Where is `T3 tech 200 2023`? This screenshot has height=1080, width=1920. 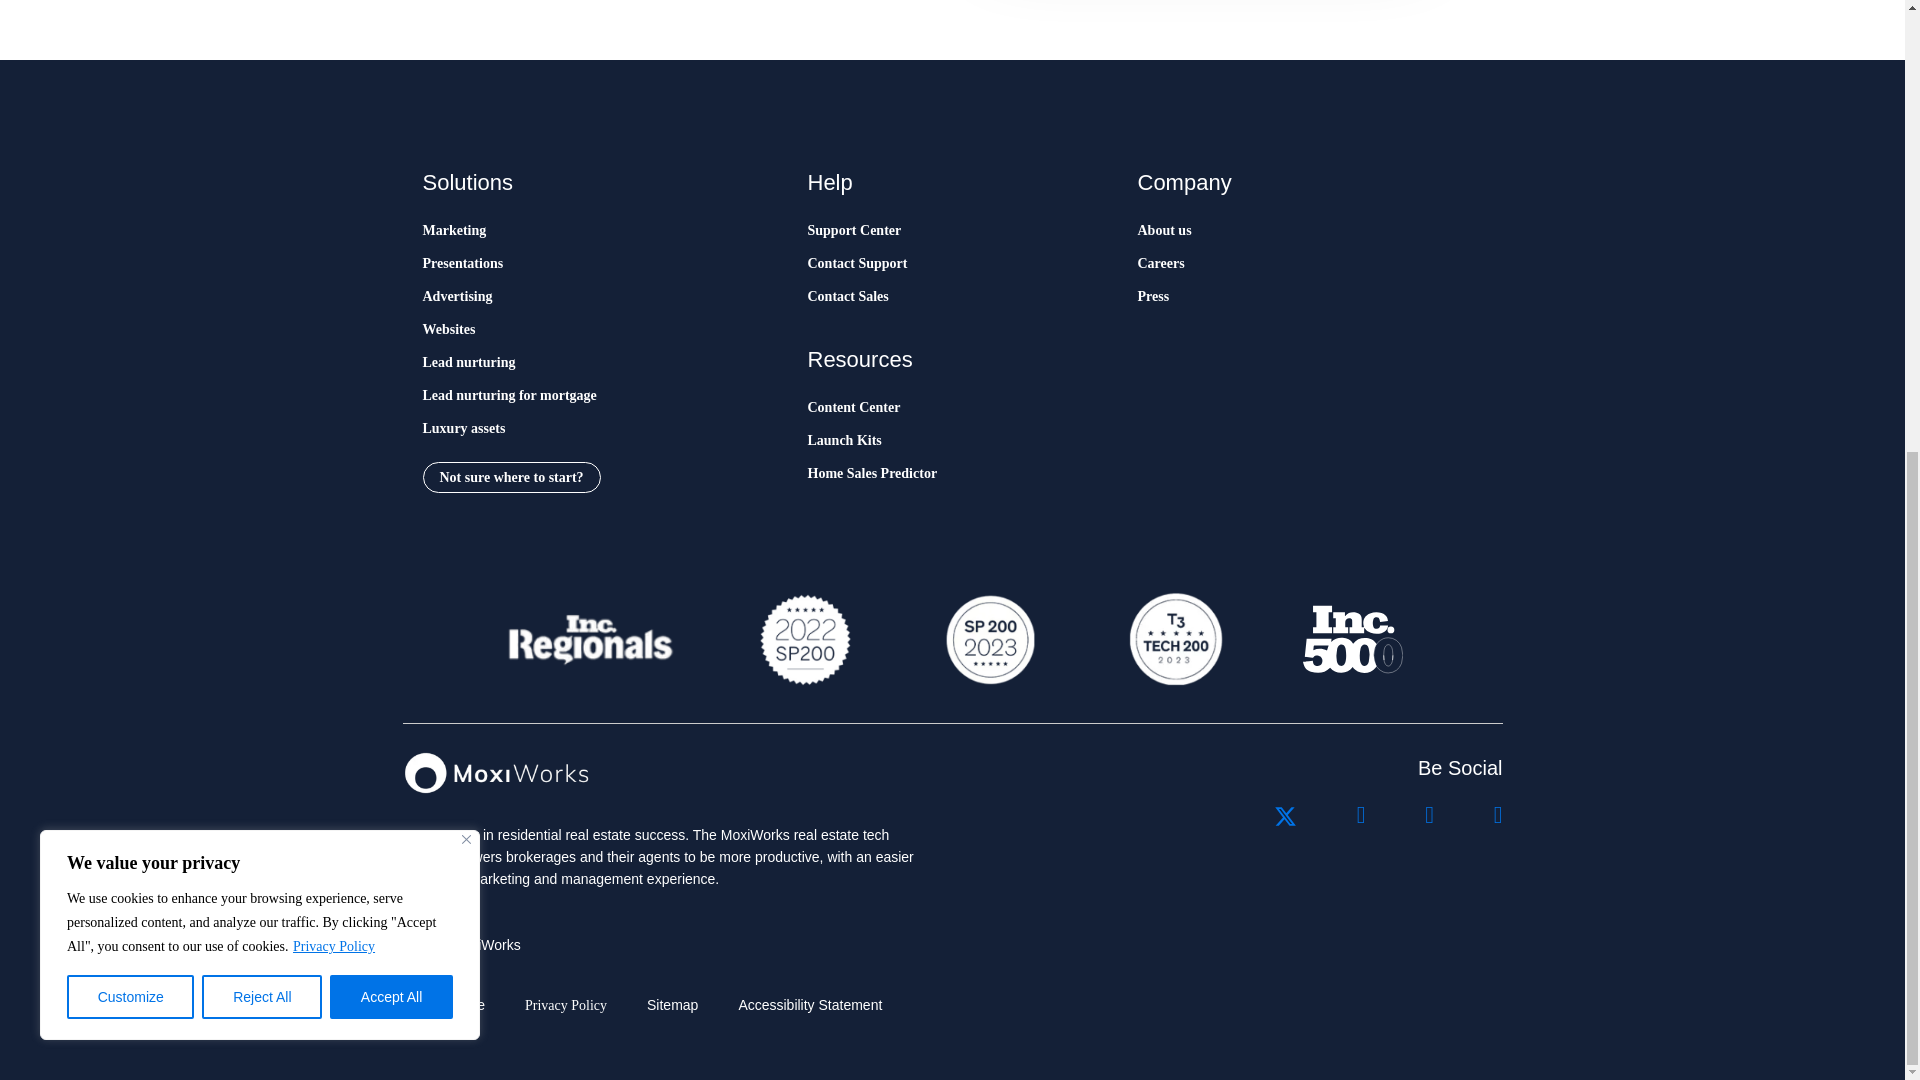
T3 tech 200 2023 is located at coordinates (1174, 639).